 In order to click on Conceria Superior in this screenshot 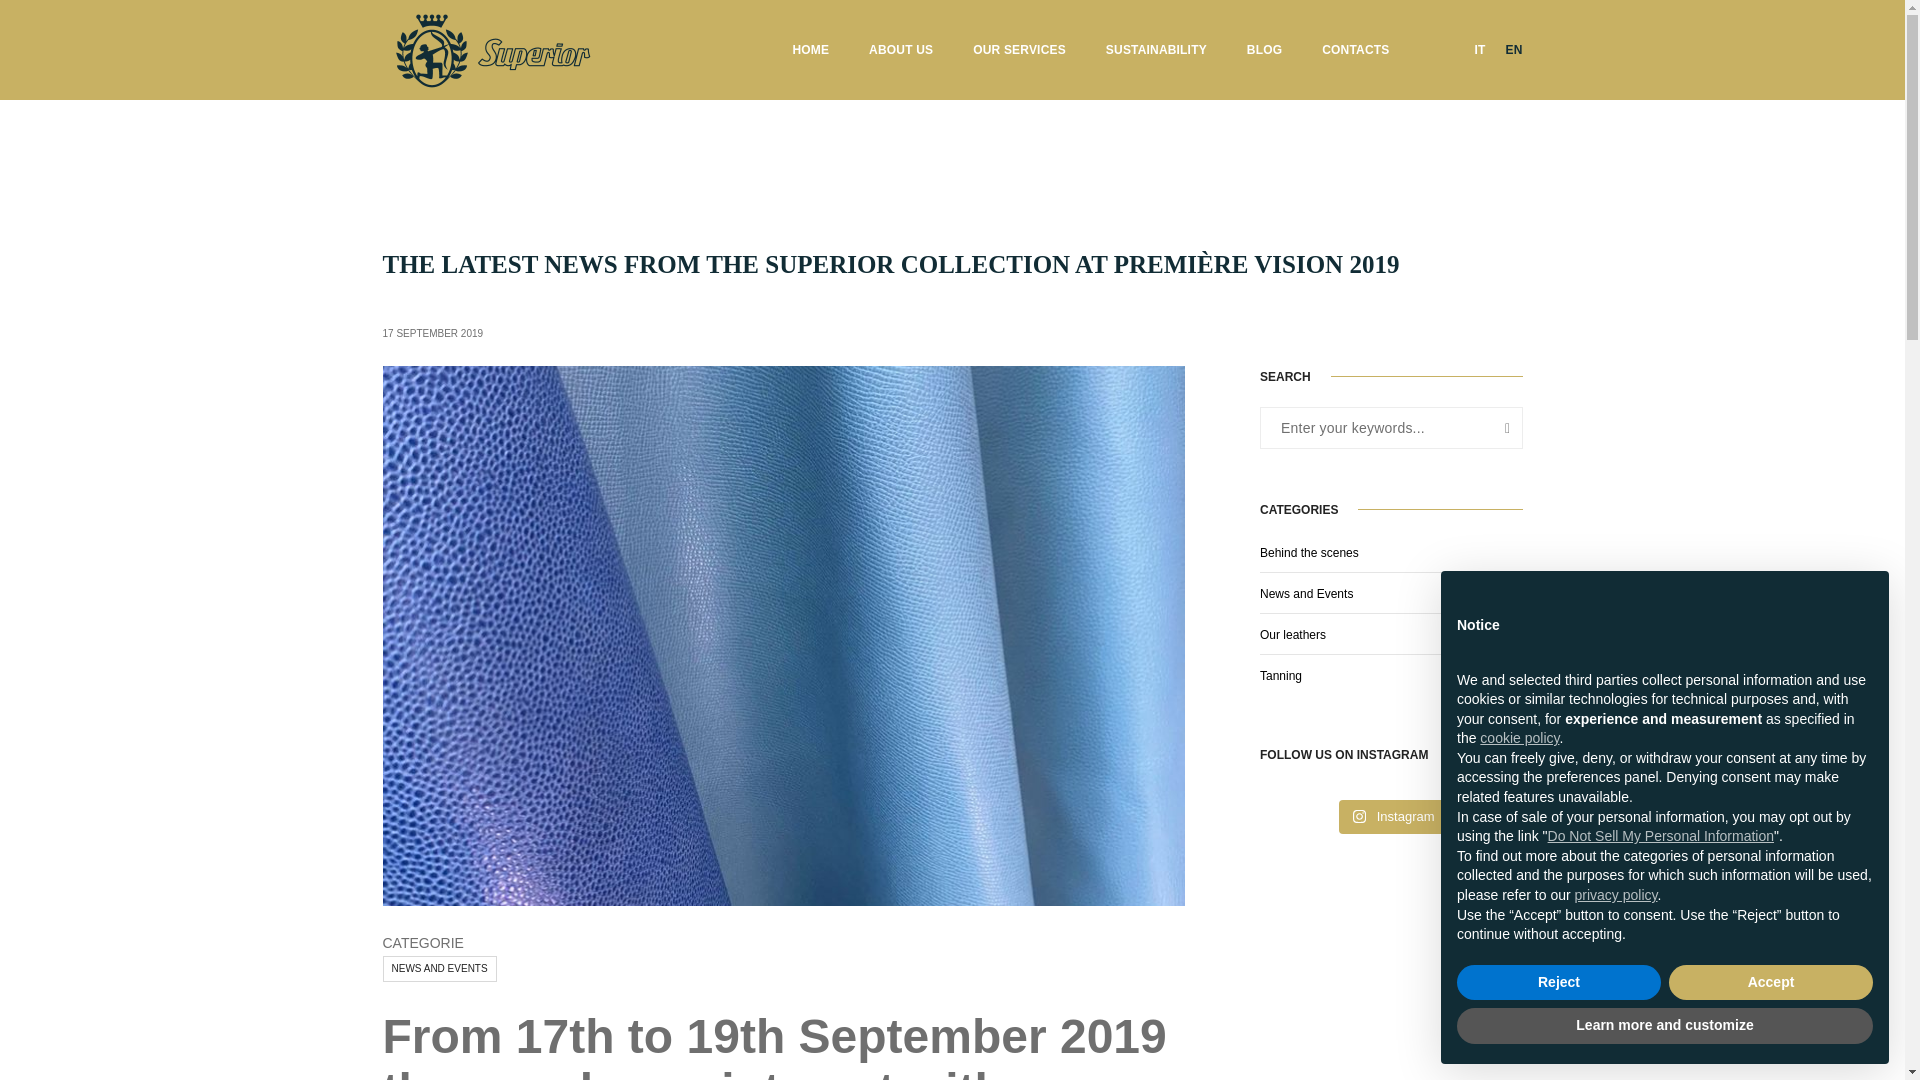, I will do `click(491, 49)`.